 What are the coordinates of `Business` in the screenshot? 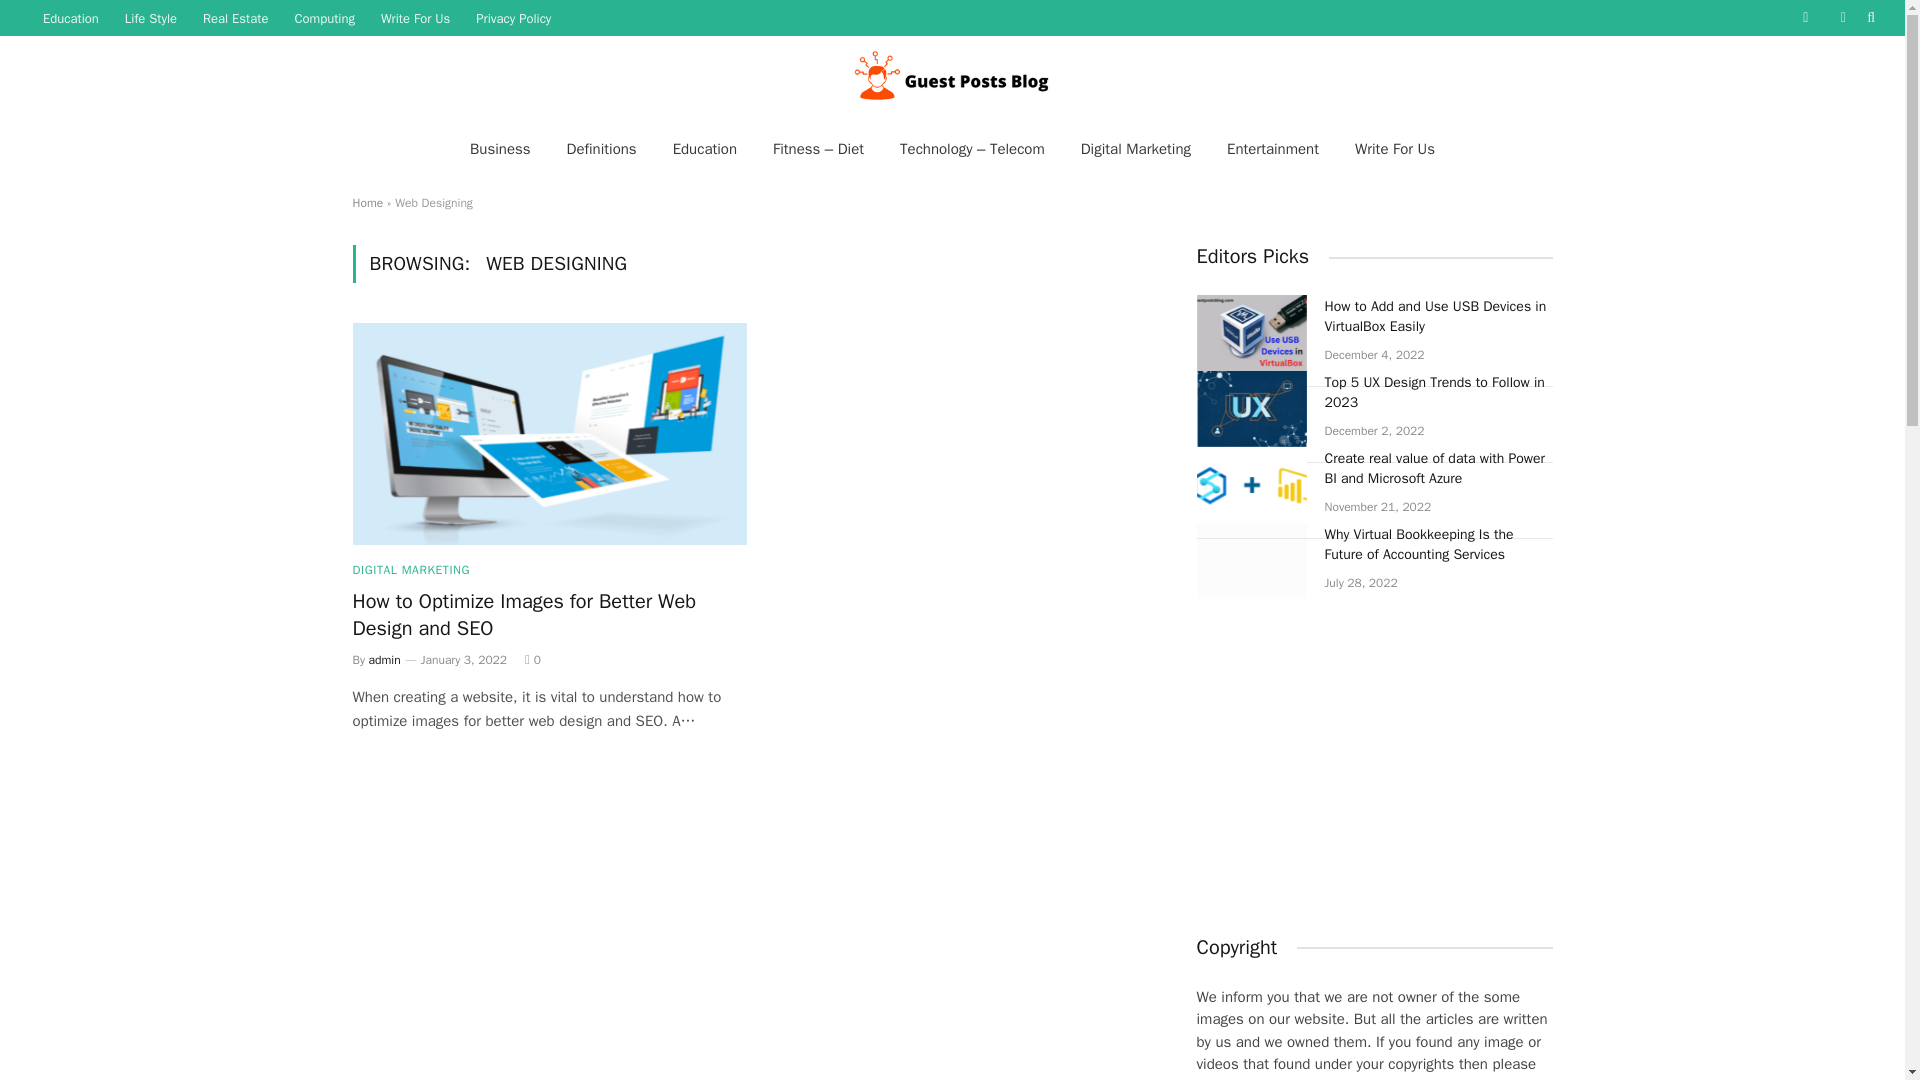 It's located at (500, 148).